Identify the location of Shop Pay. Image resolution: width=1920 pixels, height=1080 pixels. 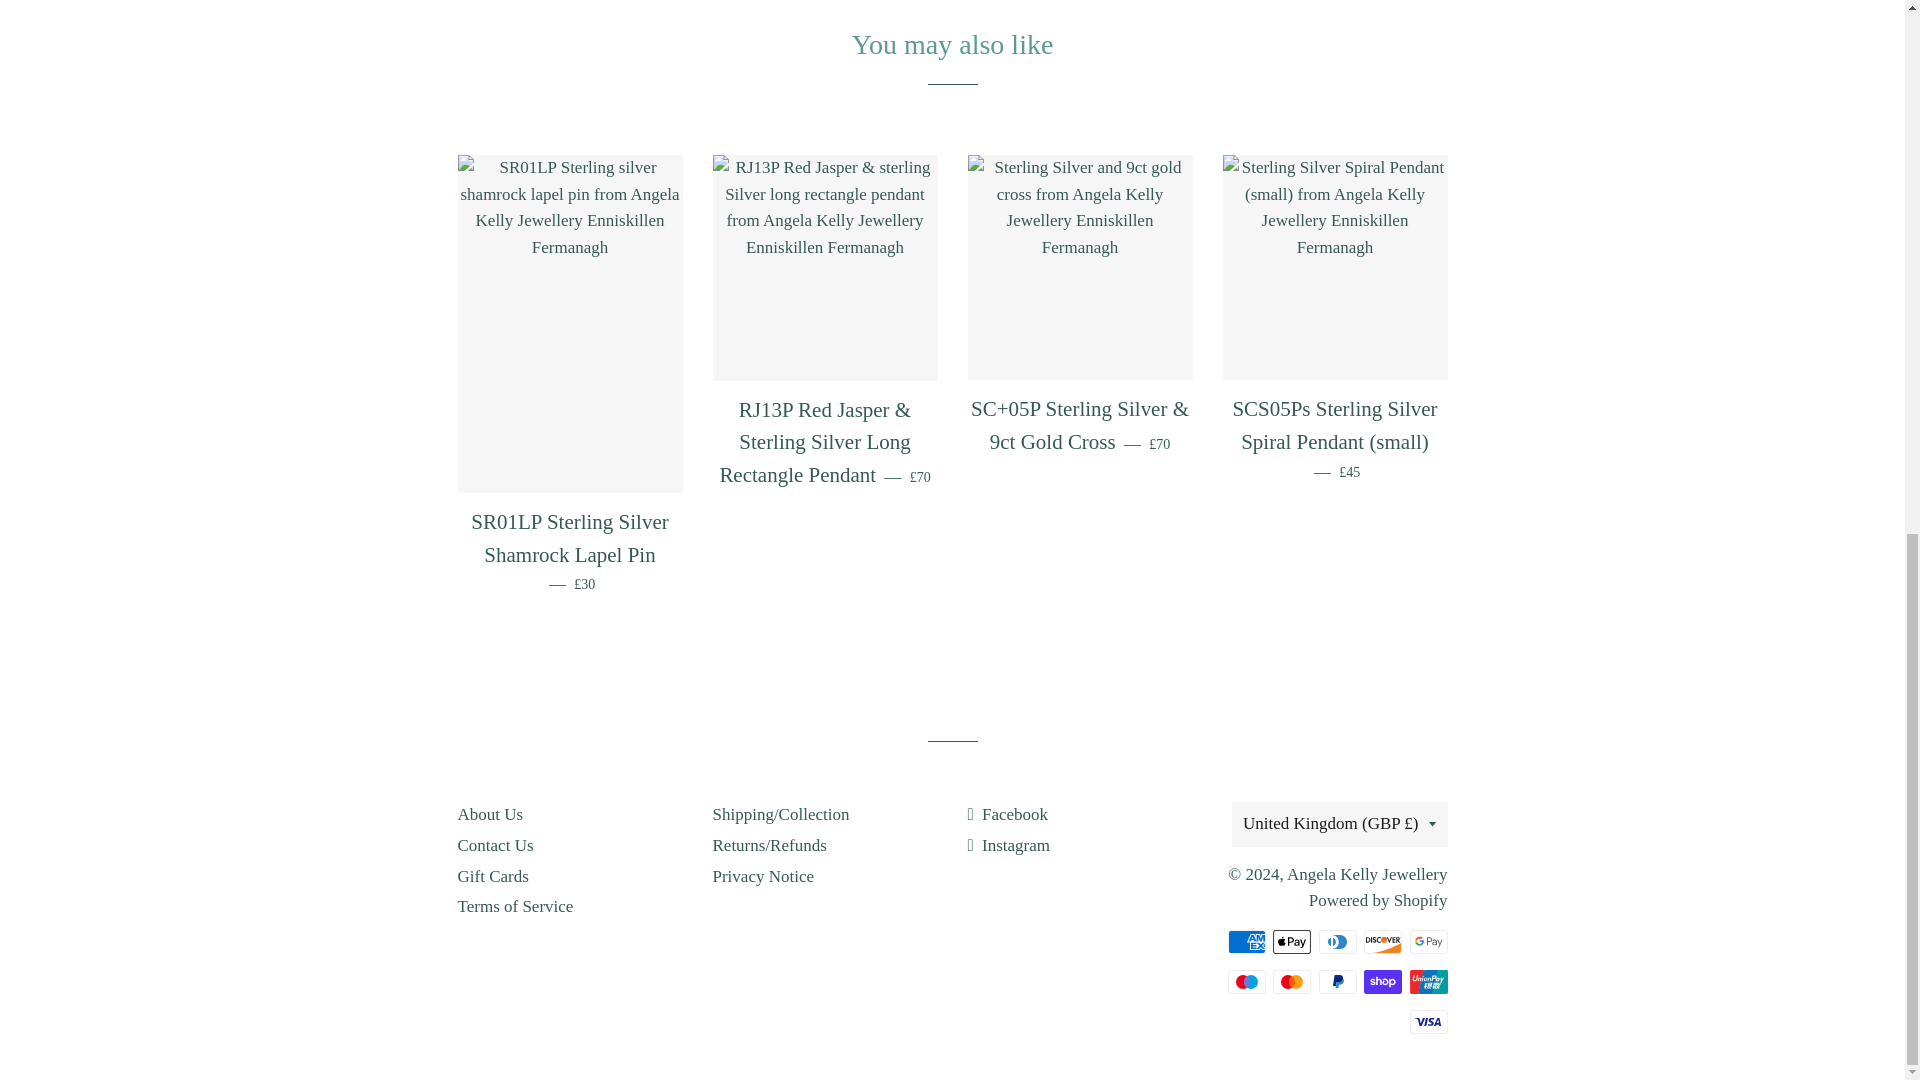
(1382, 981).